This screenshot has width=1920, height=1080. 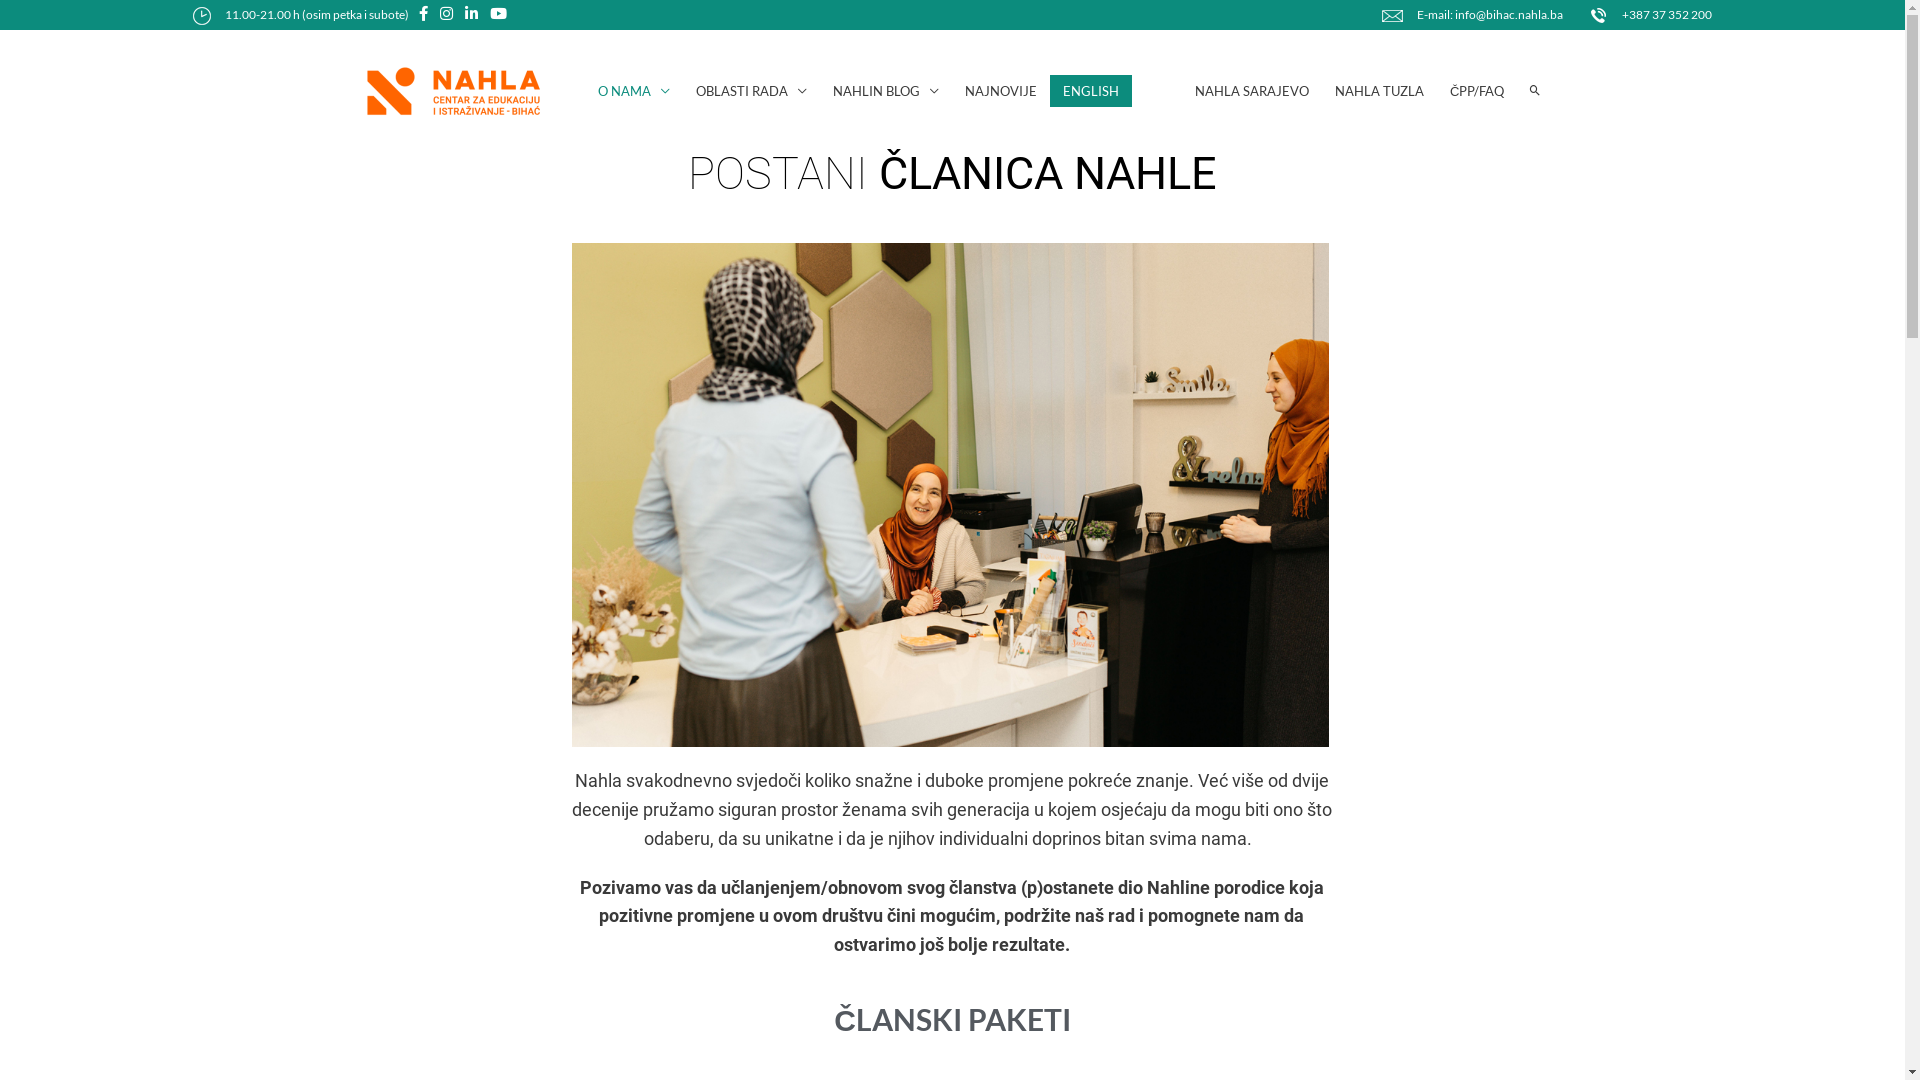 I want to click on NAHLIN BLOG, so click(x=886, y=92).